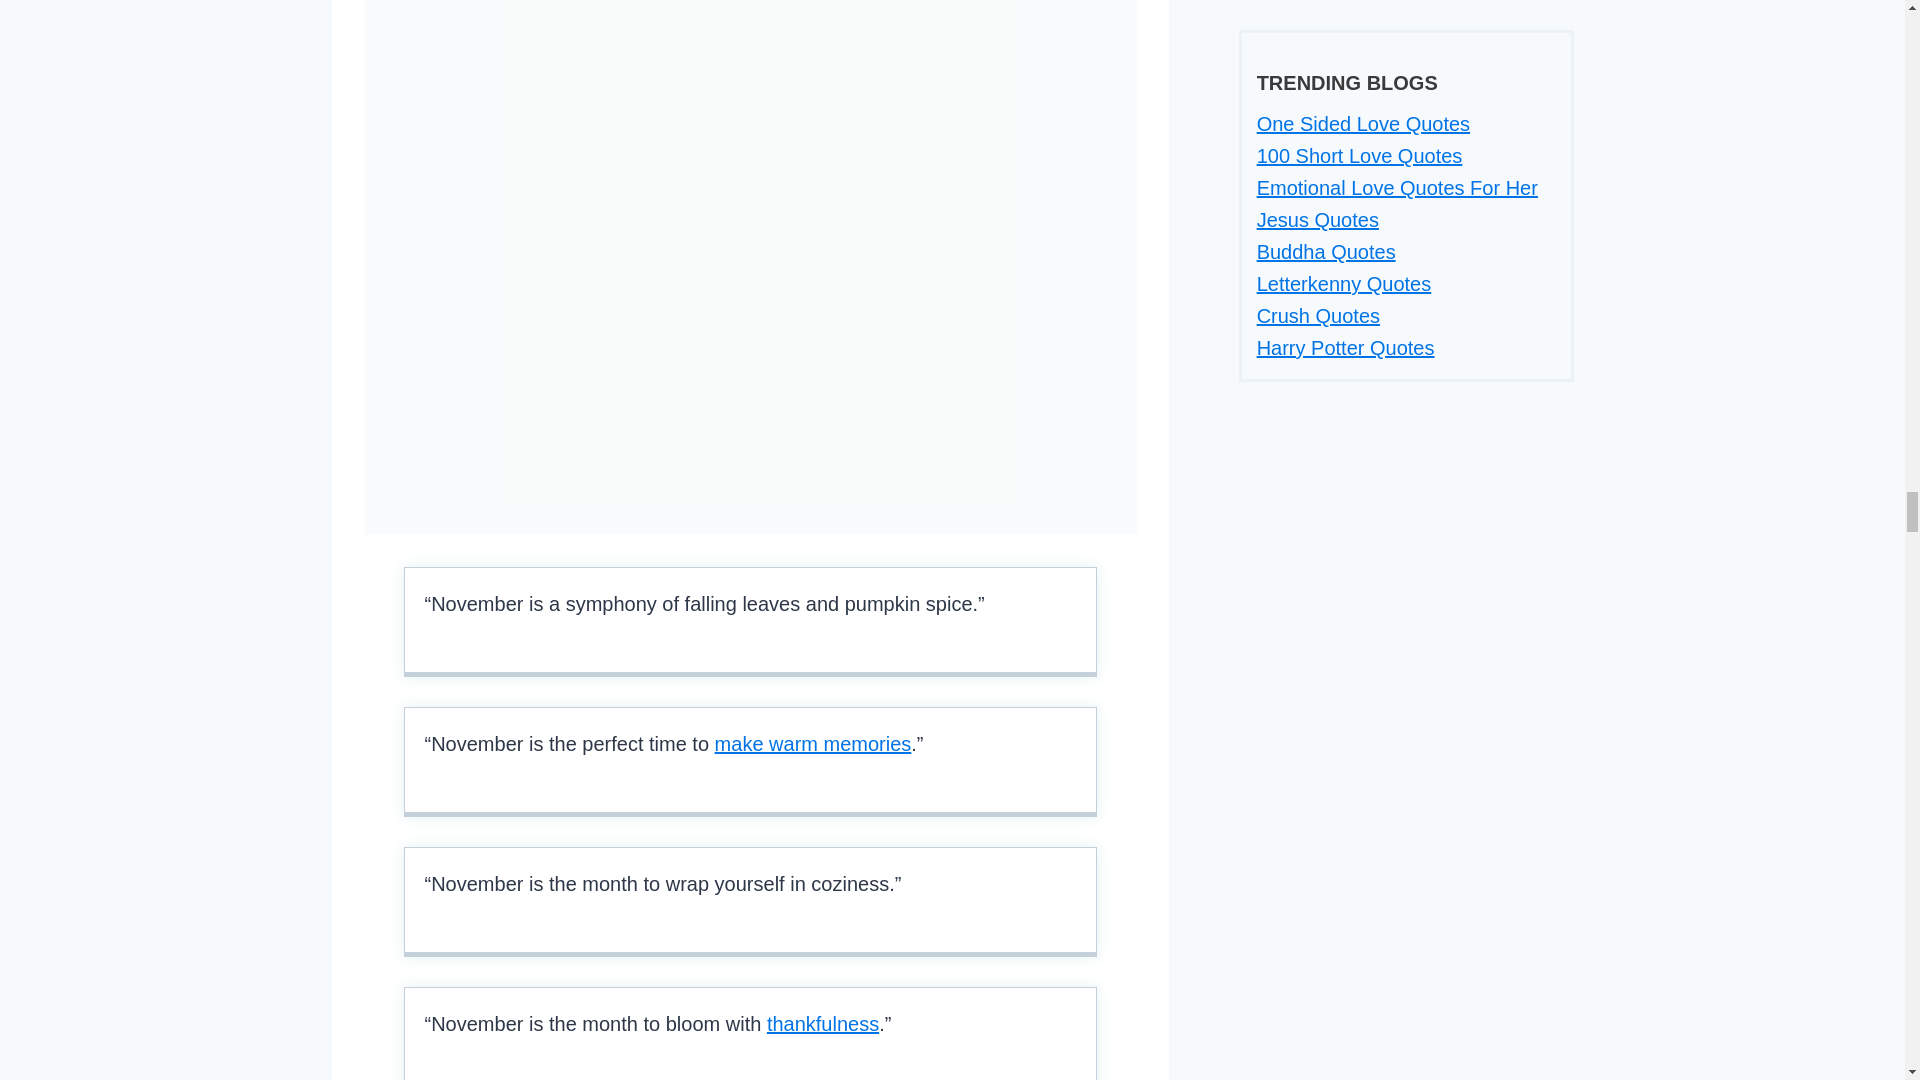  What do you see at coordinates (822, 1024) in the screenshot?
I see `thankfulness` at bounding box center [822, 1024].